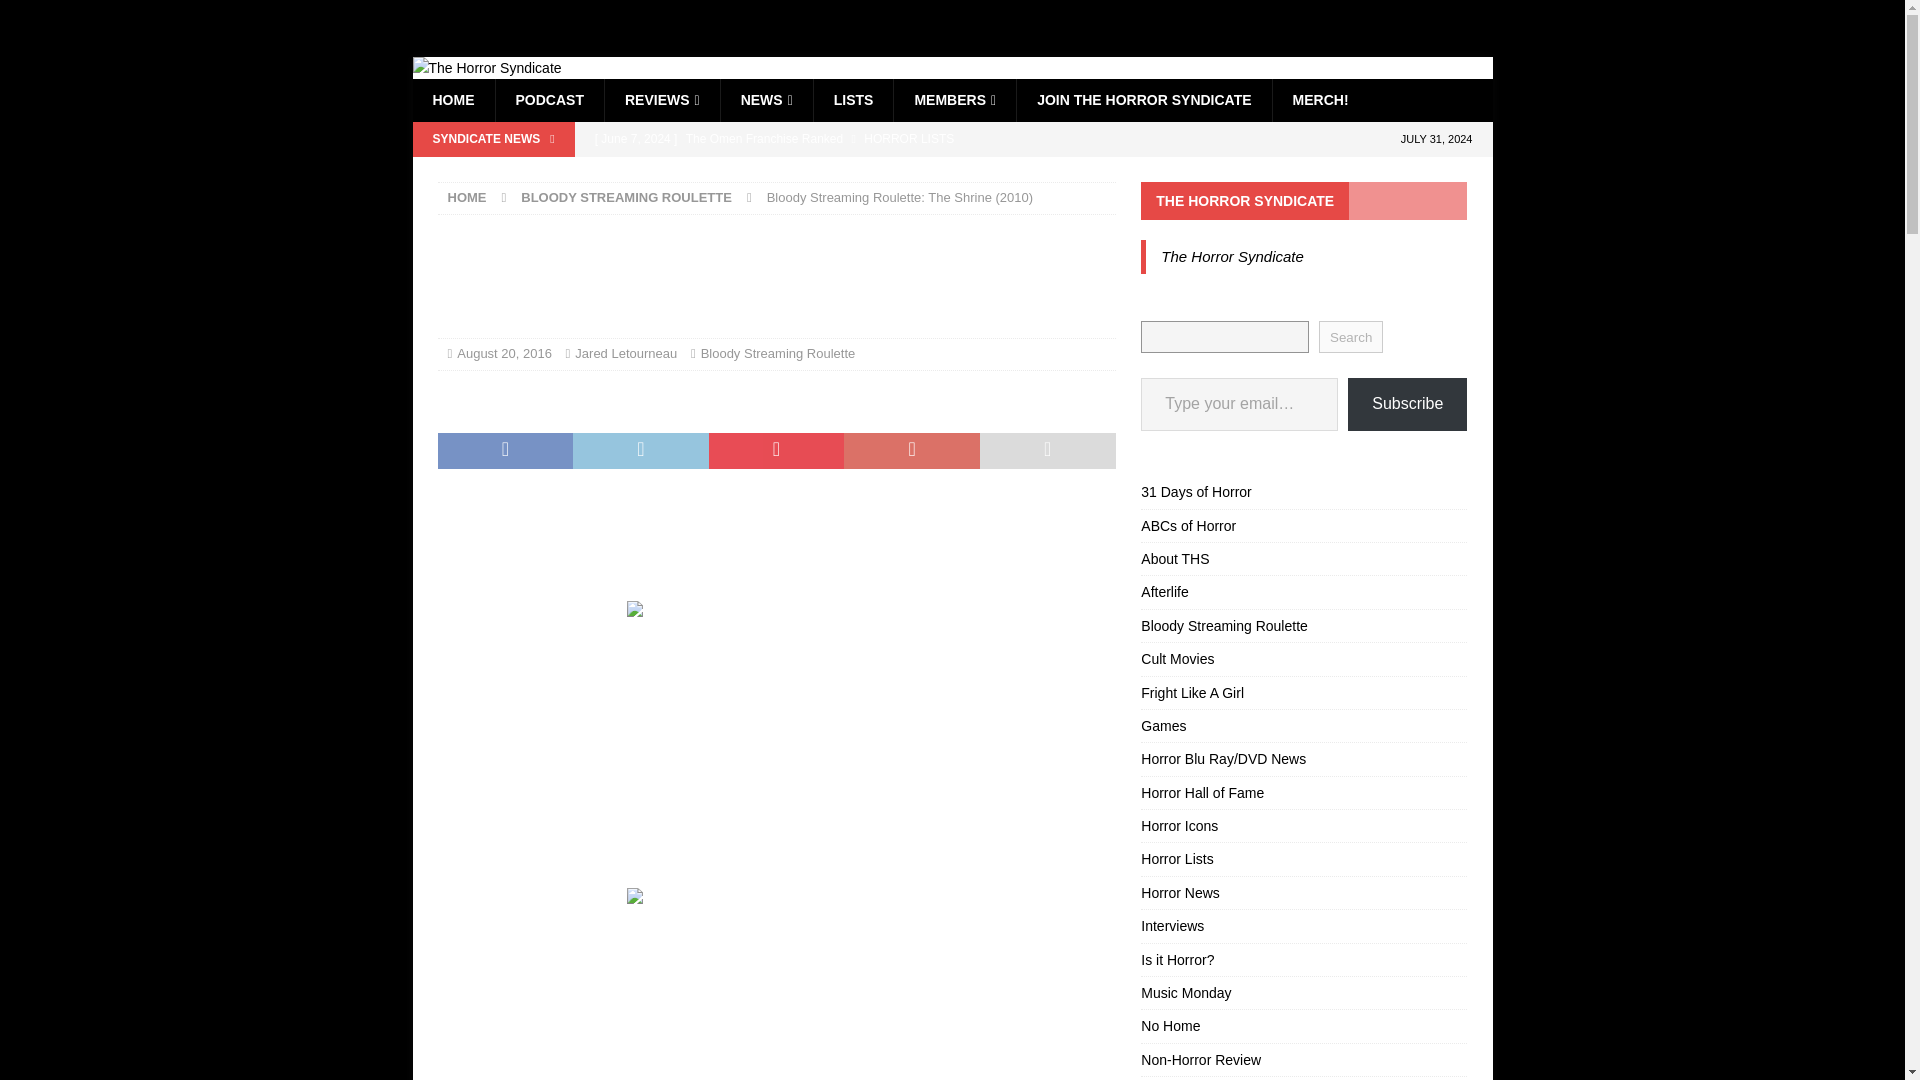 This screenshot has height=1080, width=1920. I want to click on MEMBERS, so click(954, 99).